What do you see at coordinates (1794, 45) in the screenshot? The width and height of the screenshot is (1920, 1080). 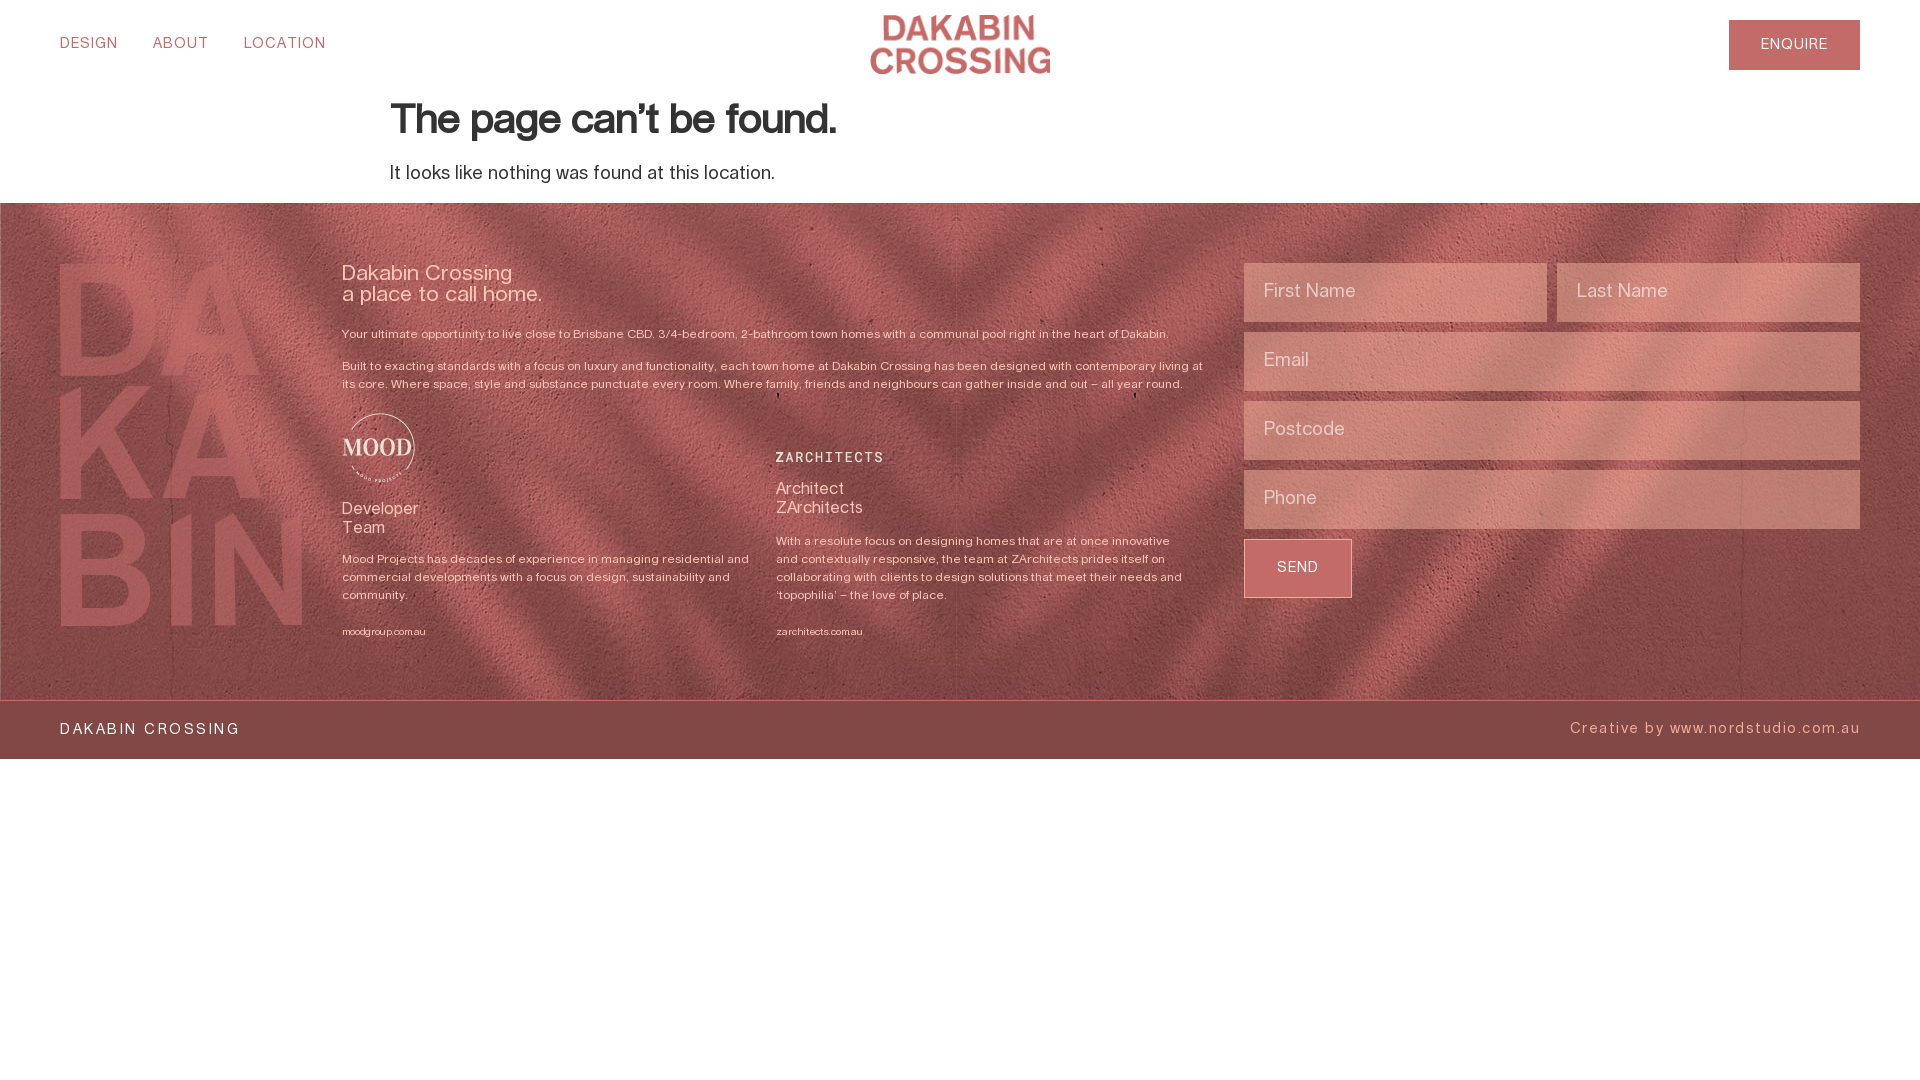 I see `ENQUIRE` at bounding box center [1794, 45].